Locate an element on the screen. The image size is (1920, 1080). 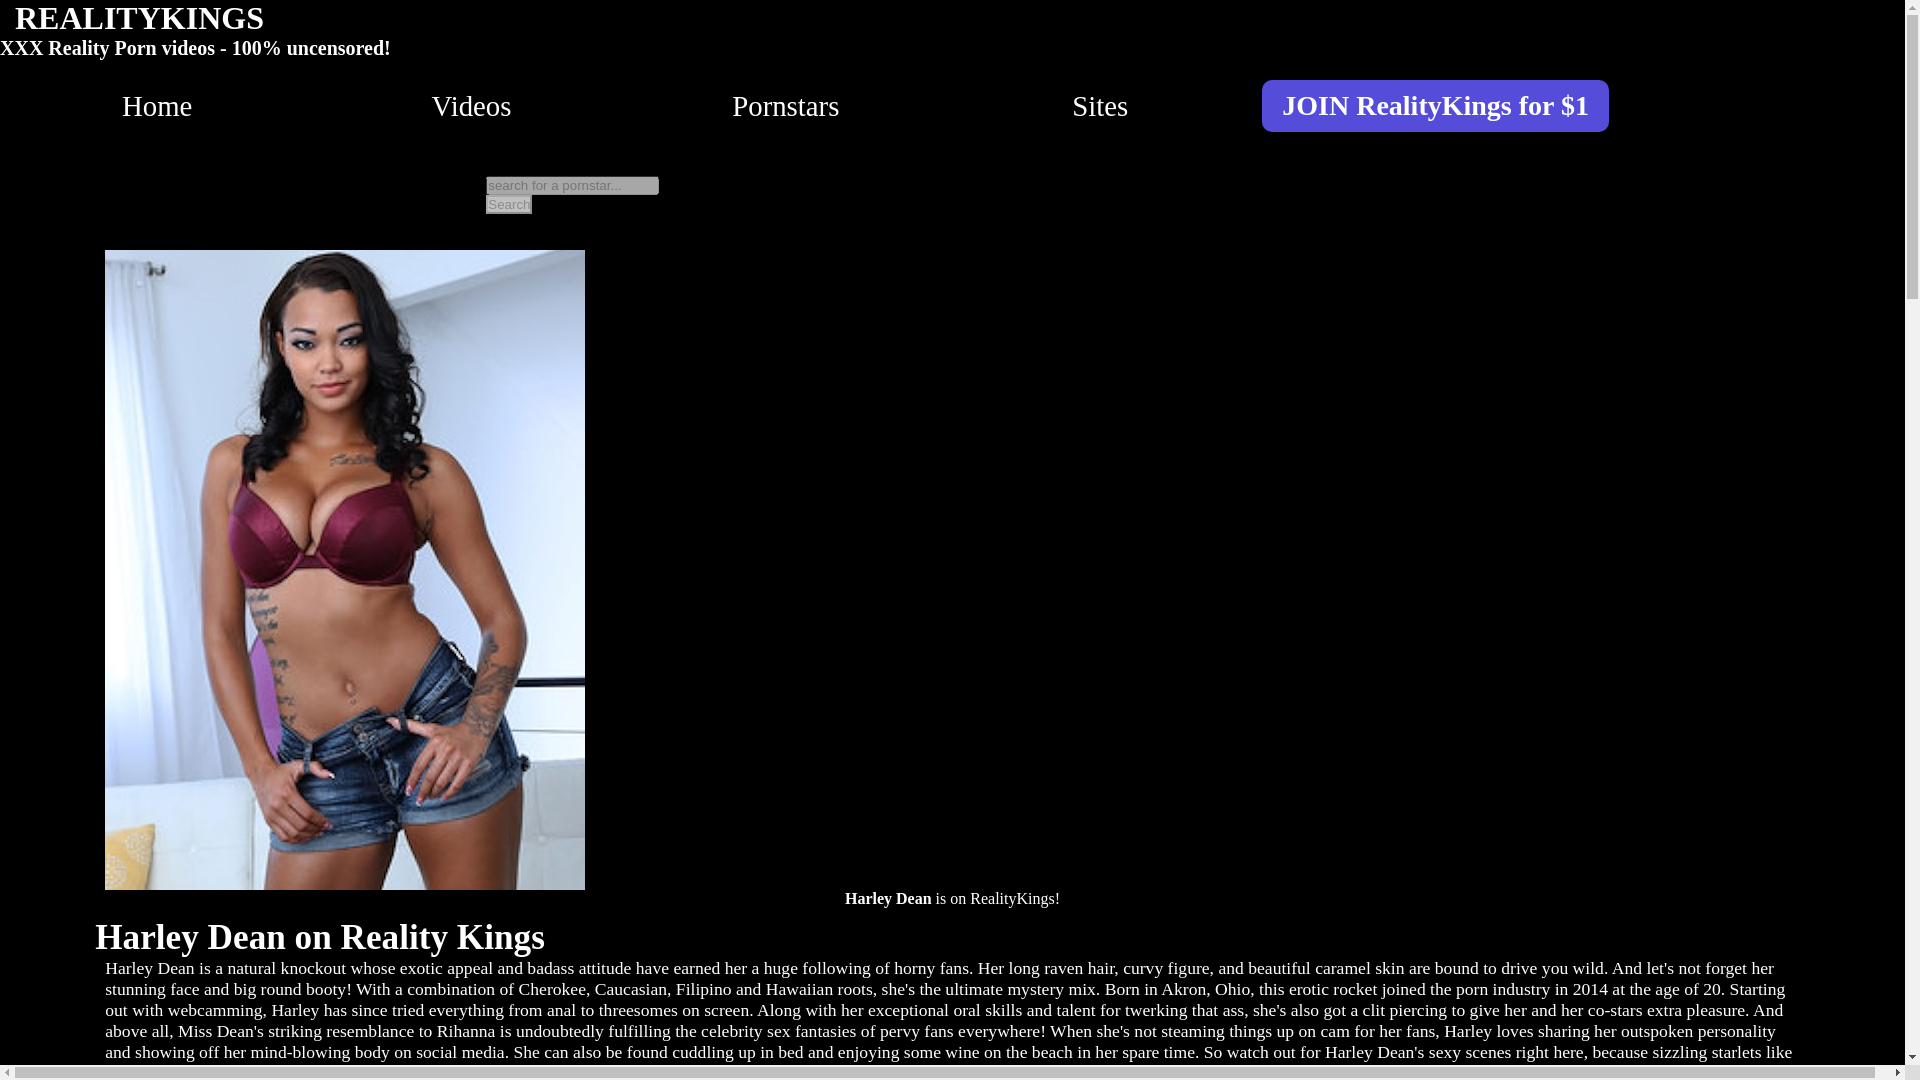
Sites is located at coordinates (1100, 106).